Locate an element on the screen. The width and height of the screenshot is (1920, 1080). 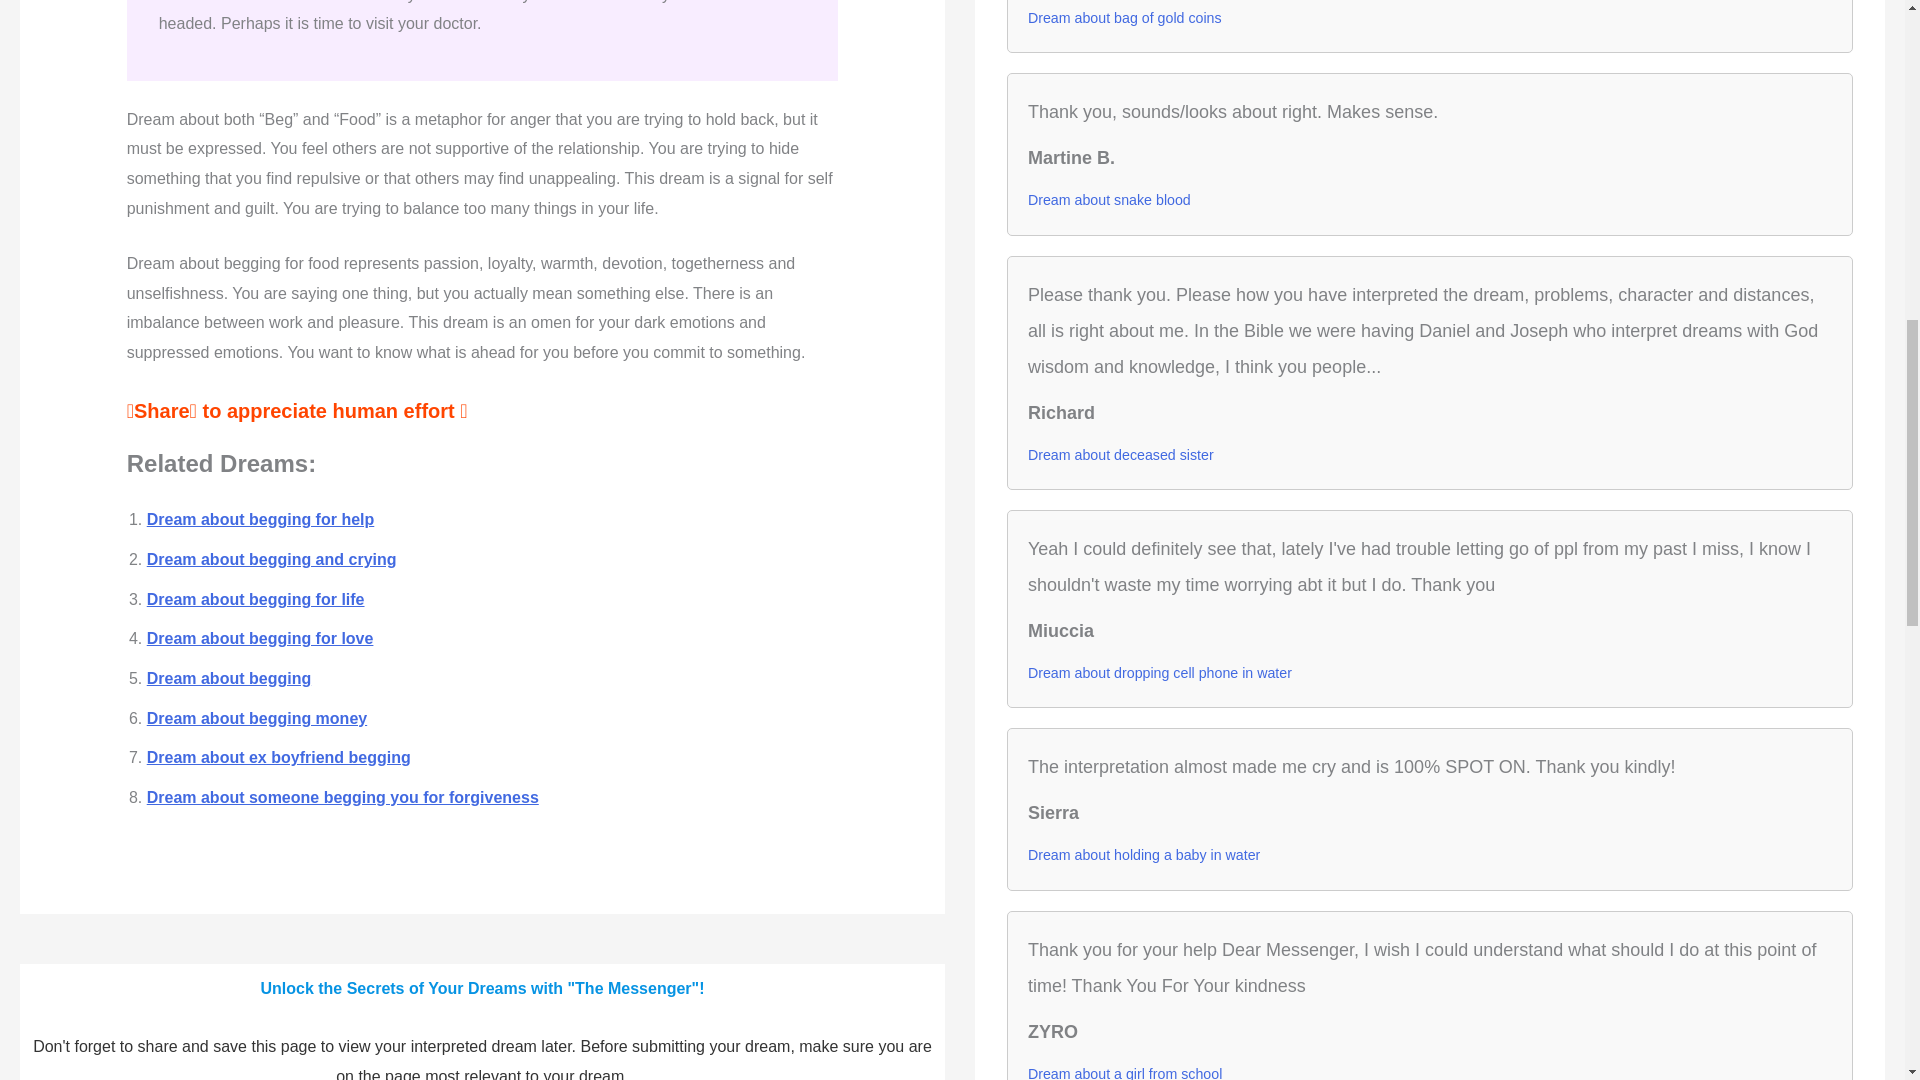
Dream about dropping cell phone in water is located at coordinates (1160, 672).